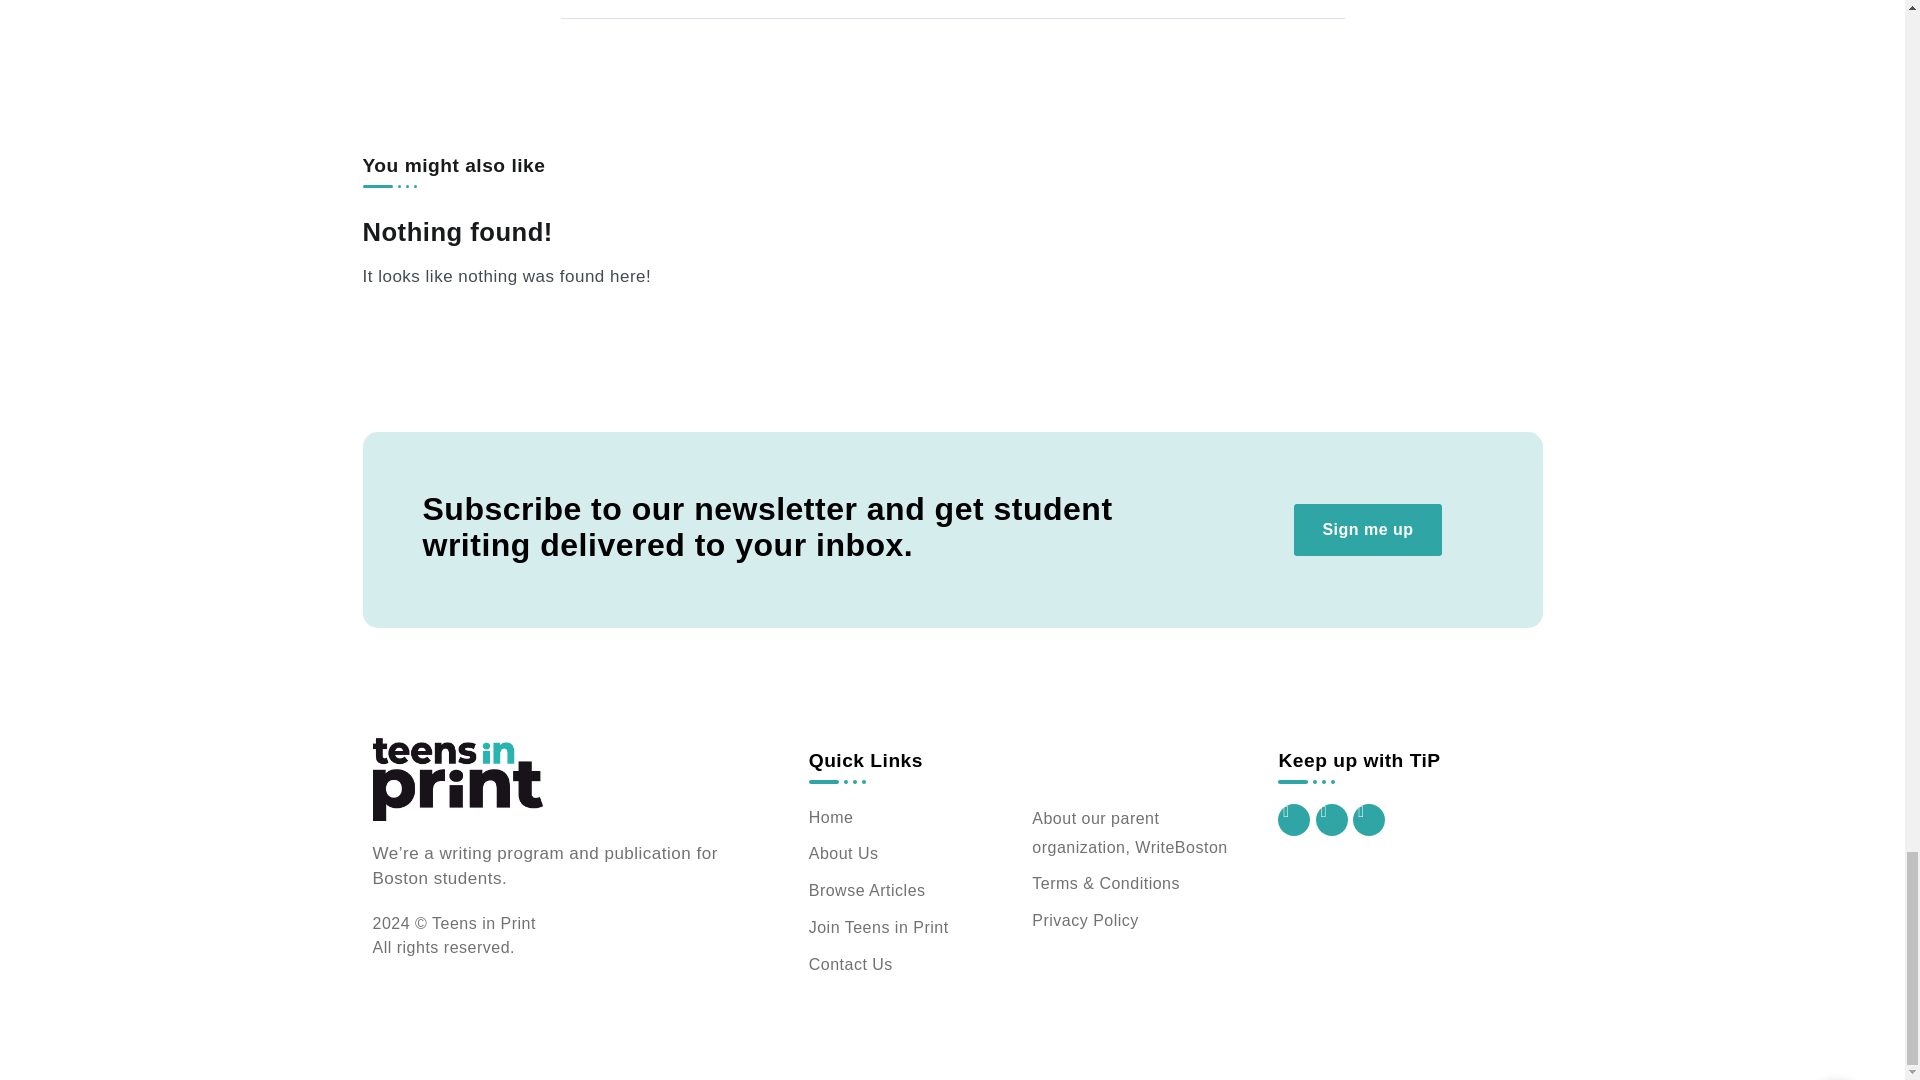 The width and height of the screenshot is (1920, 1080). What do you see at coordinates (456, 778) in the screenshot?
I see `Teens in Print` at bounding box center [456, 778].